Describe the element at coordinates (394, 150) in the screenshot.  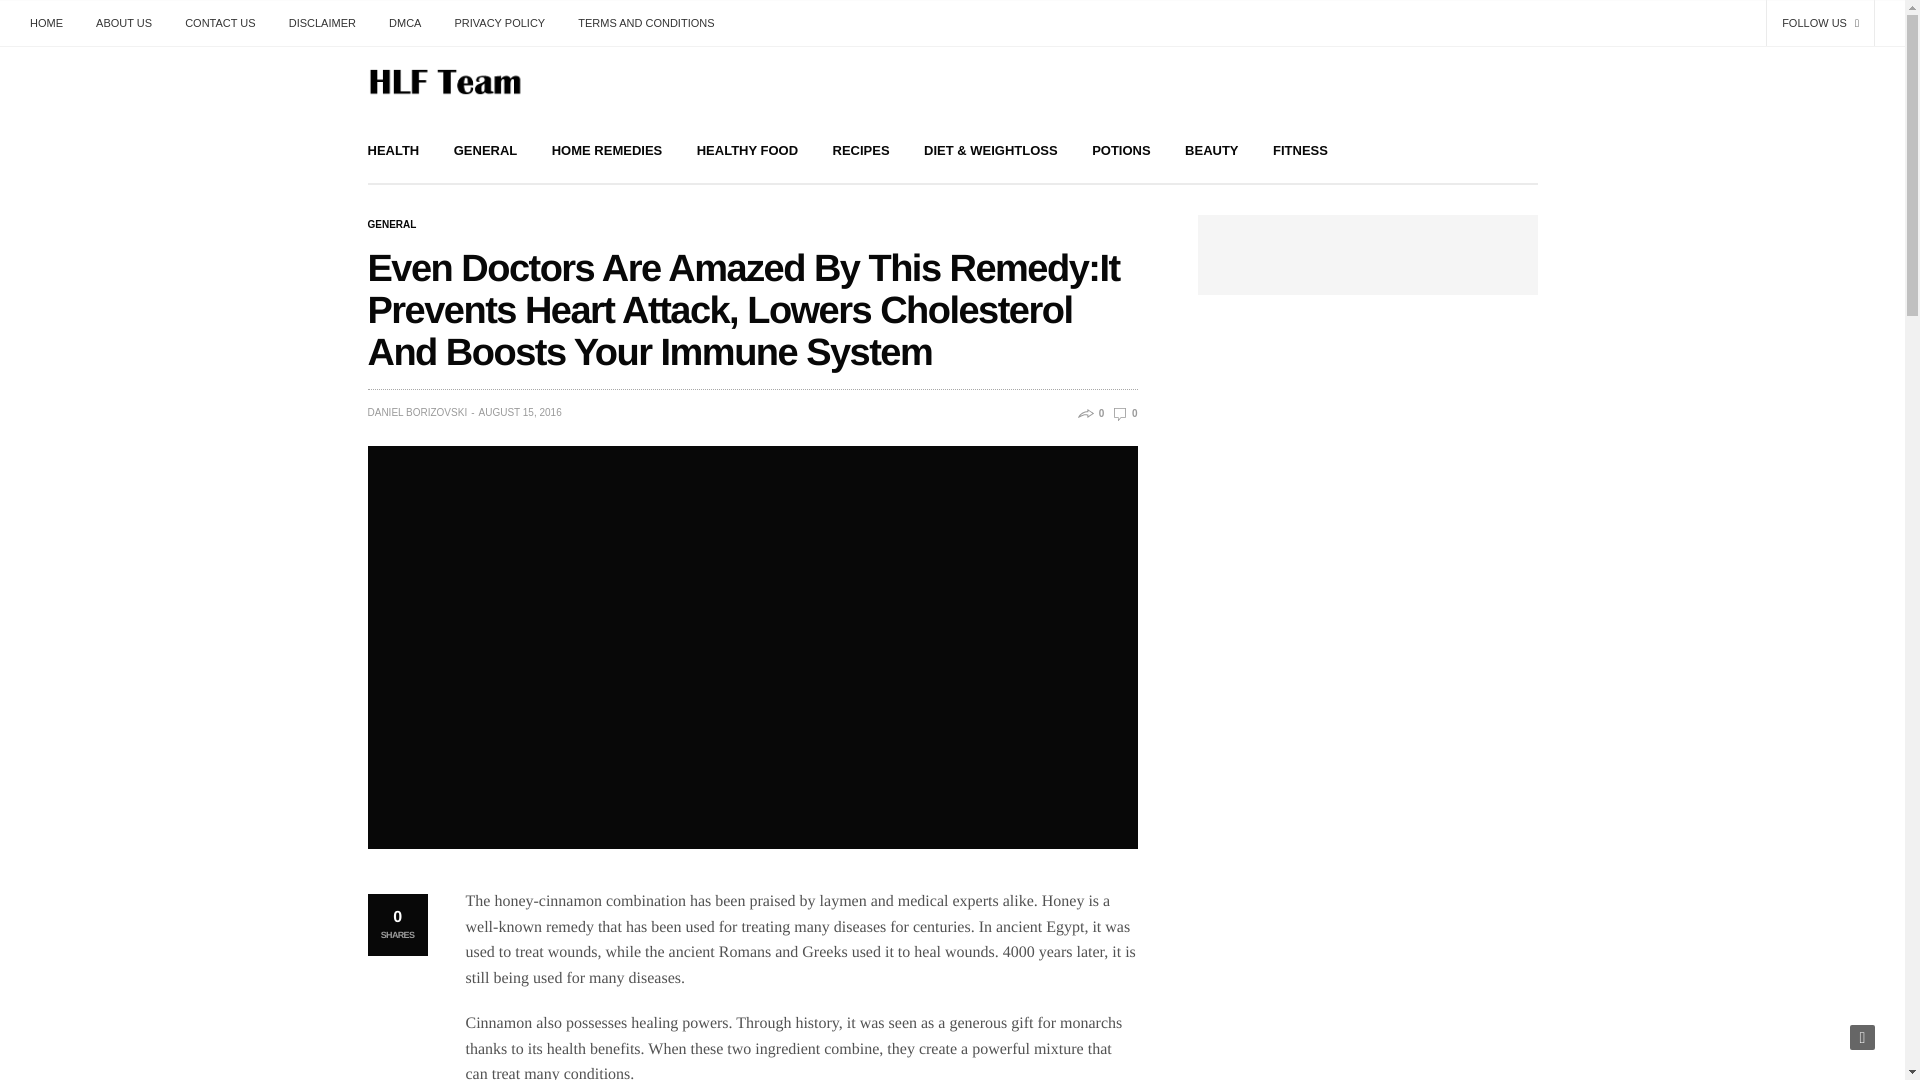
I see `HEALTH` at that location.